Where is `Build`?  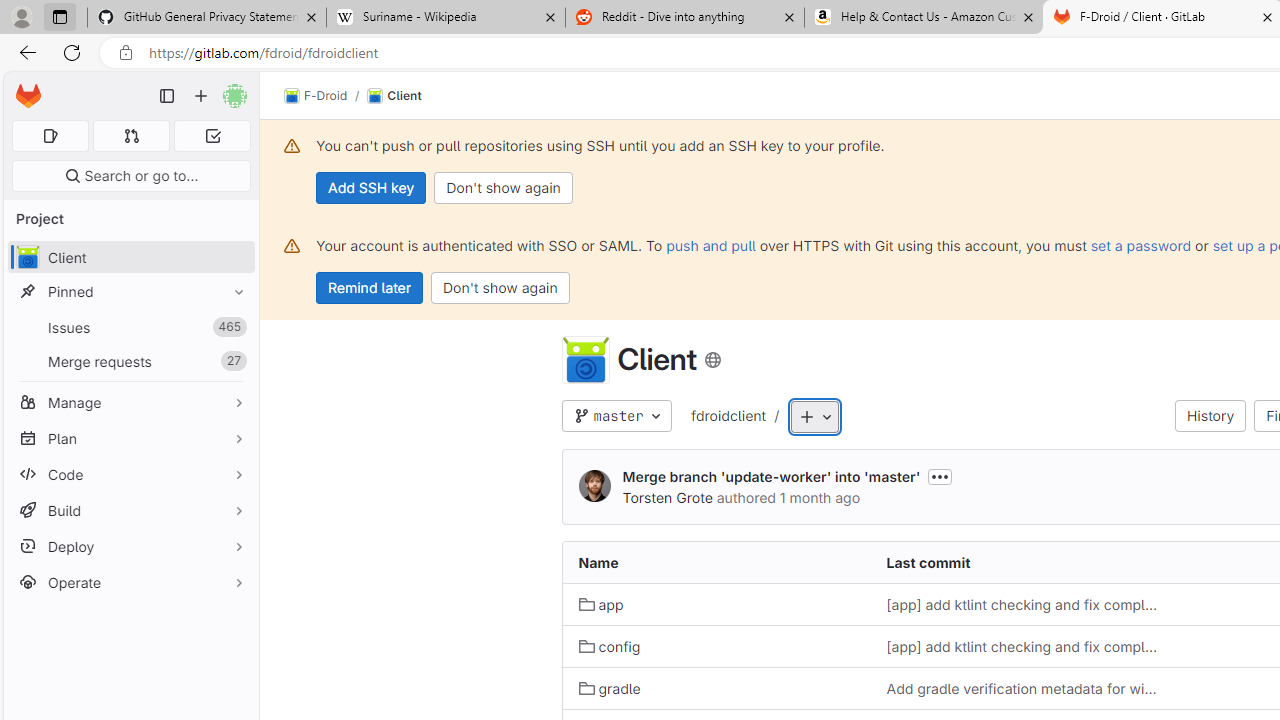 Build is located at coordinates (130, 510).